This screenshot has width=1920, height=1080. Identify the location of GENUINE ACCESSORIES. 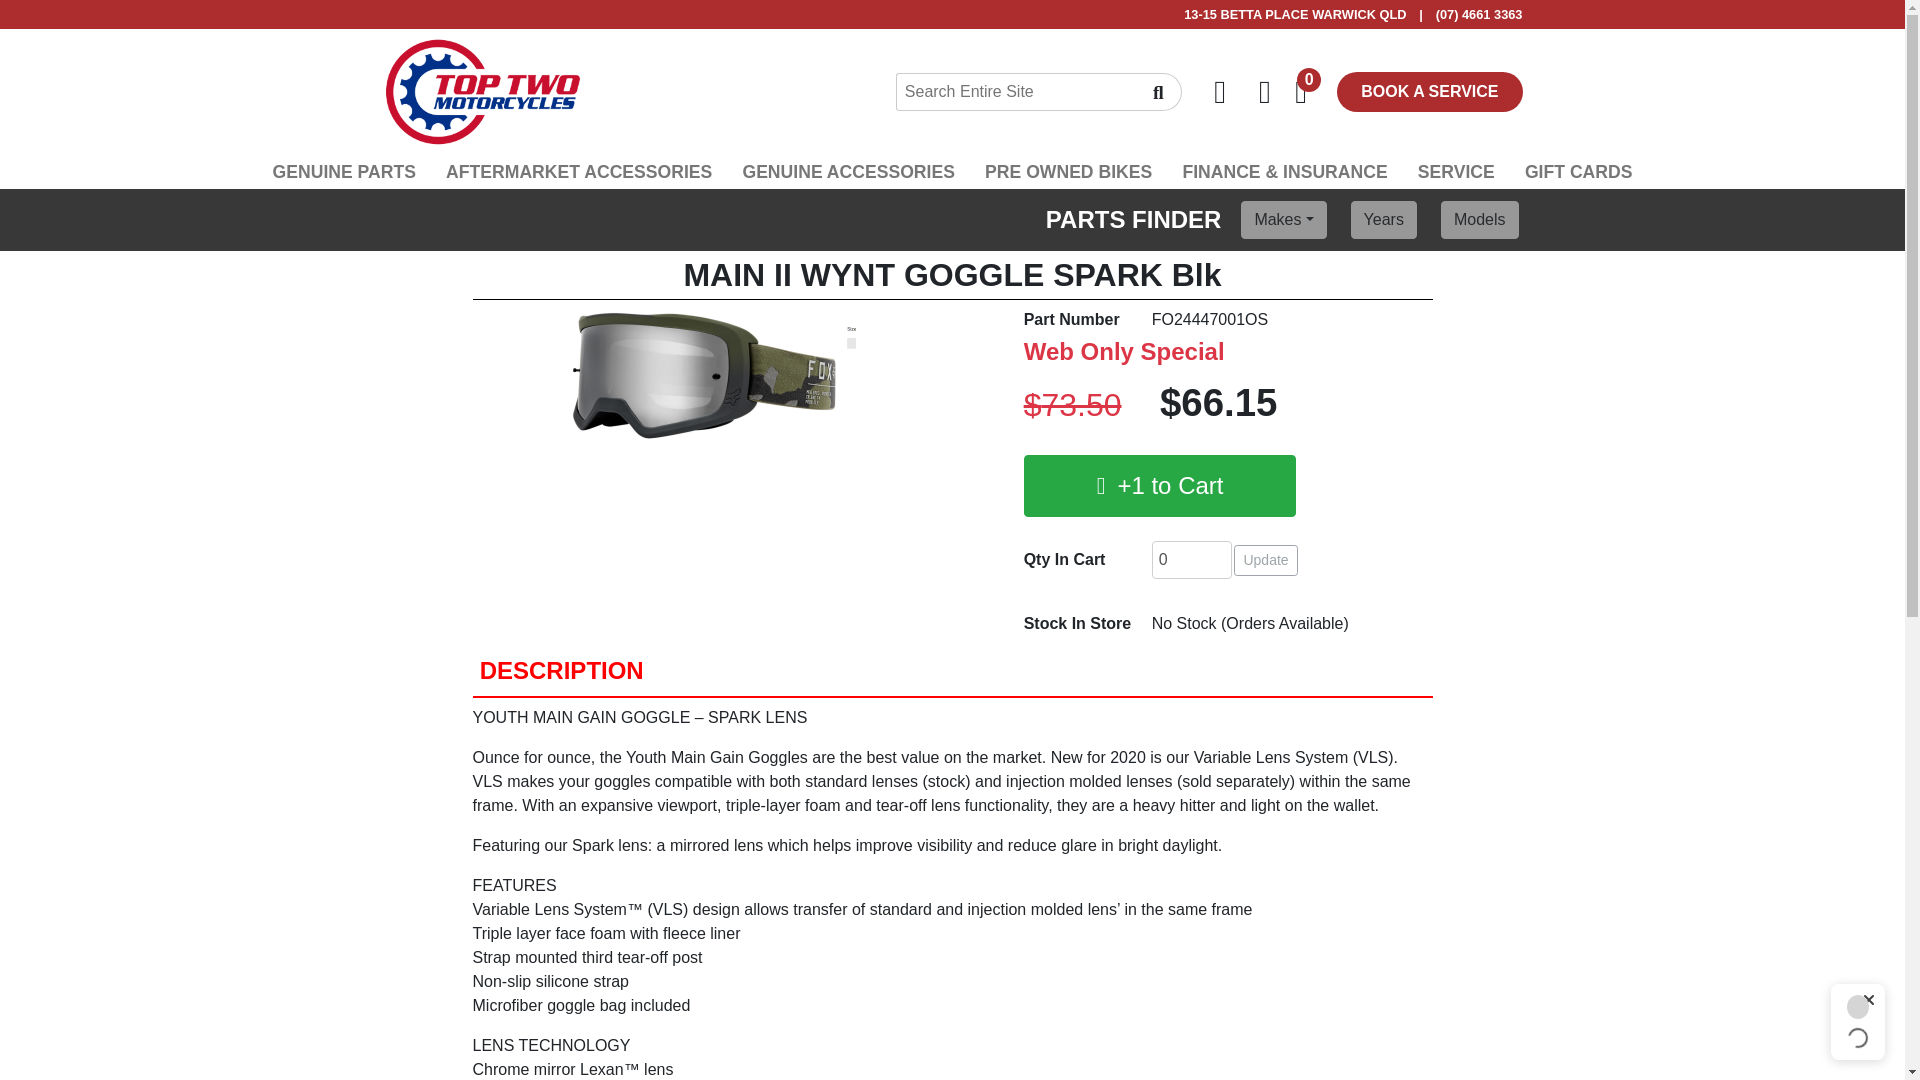
(848, 171).